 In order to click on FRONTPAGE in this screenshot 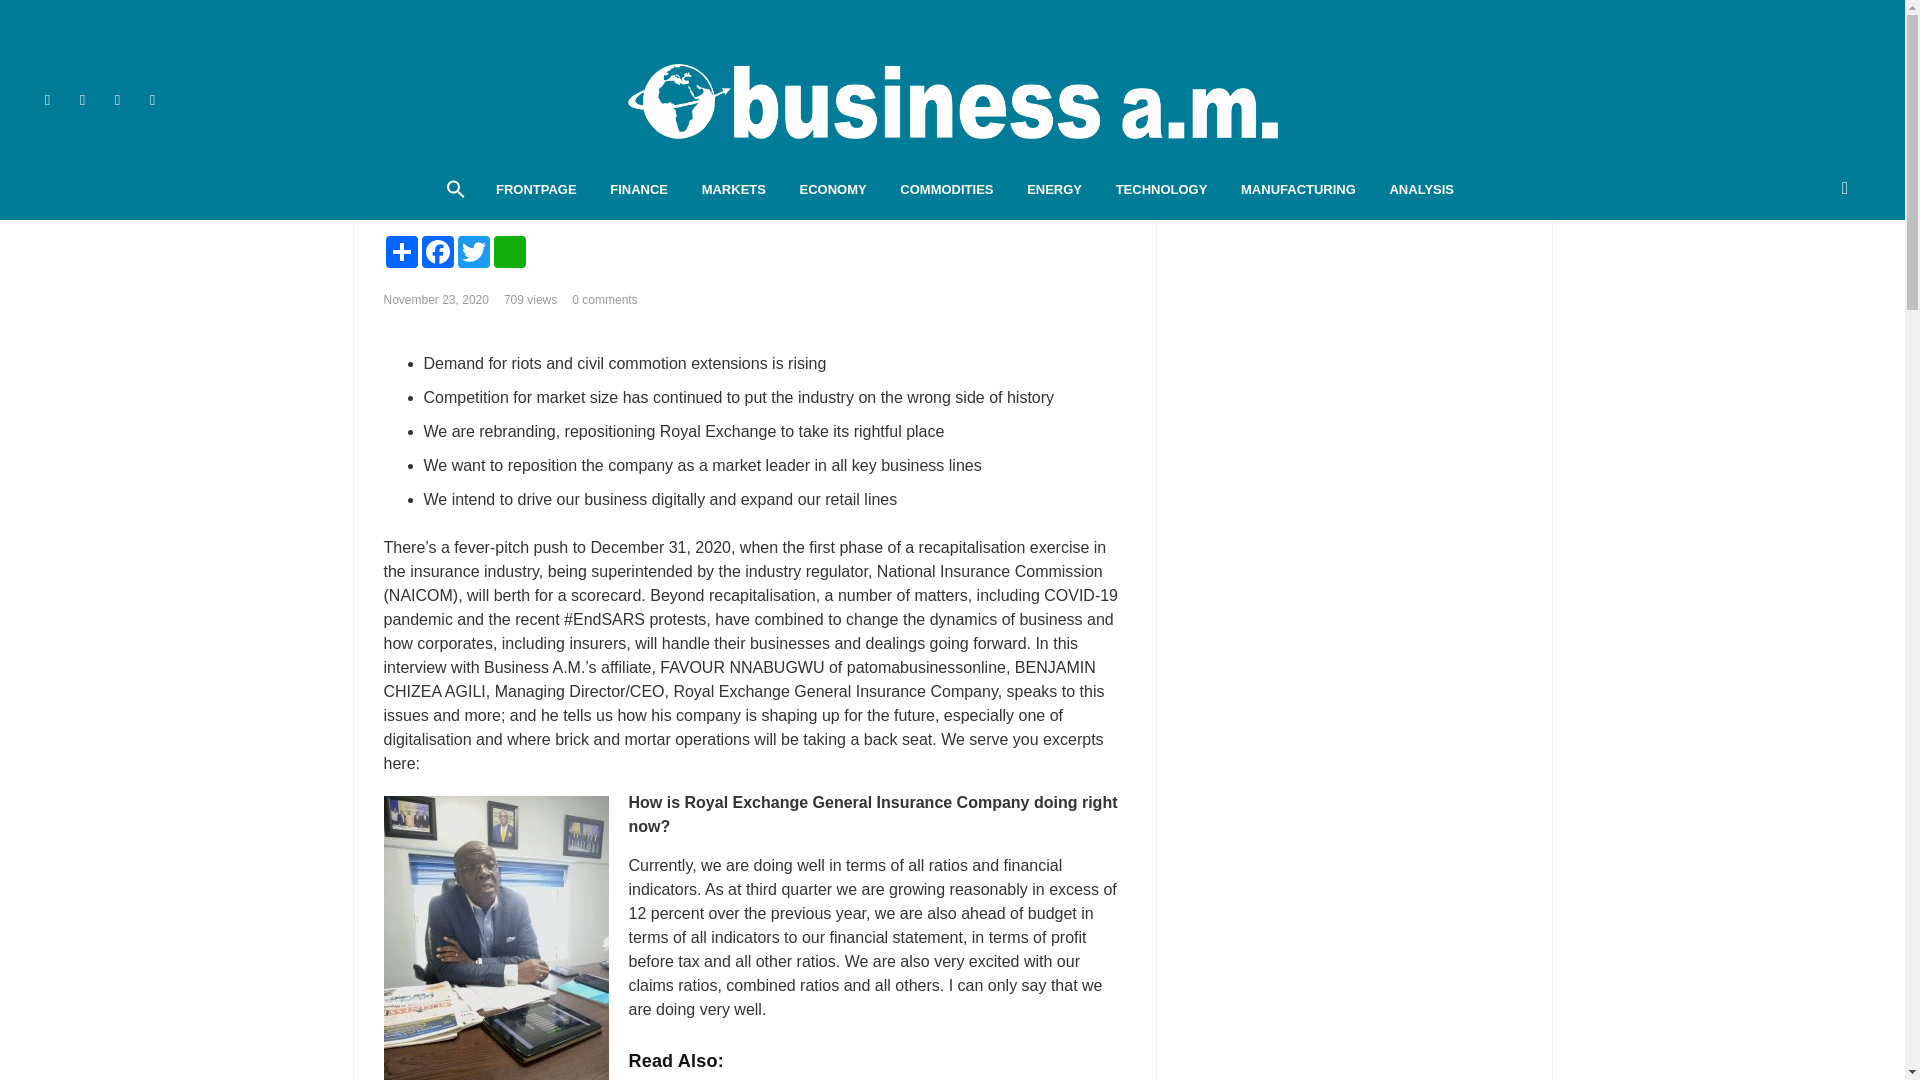, I will do `click(536, 190)`.